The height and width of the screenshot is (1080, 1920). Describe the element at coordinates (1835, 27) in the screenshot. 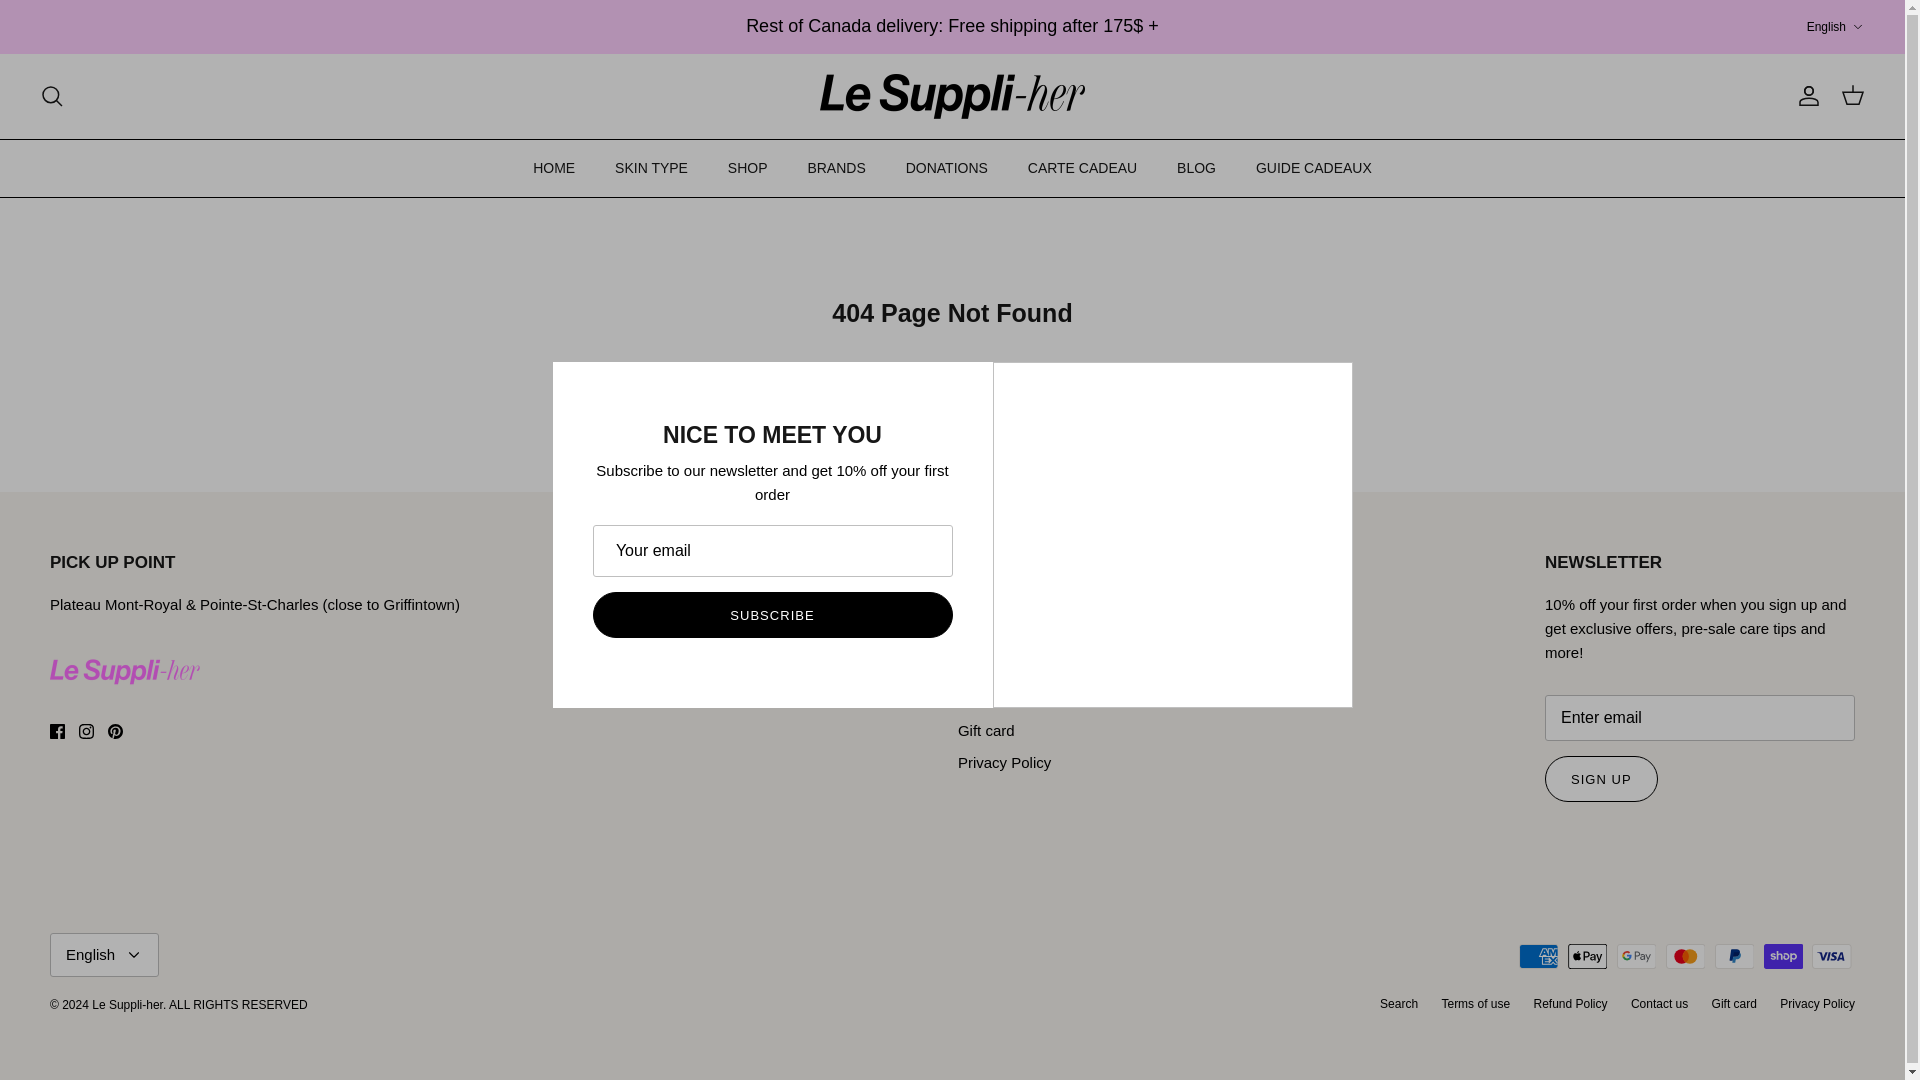

I see `PayPal` at that location.